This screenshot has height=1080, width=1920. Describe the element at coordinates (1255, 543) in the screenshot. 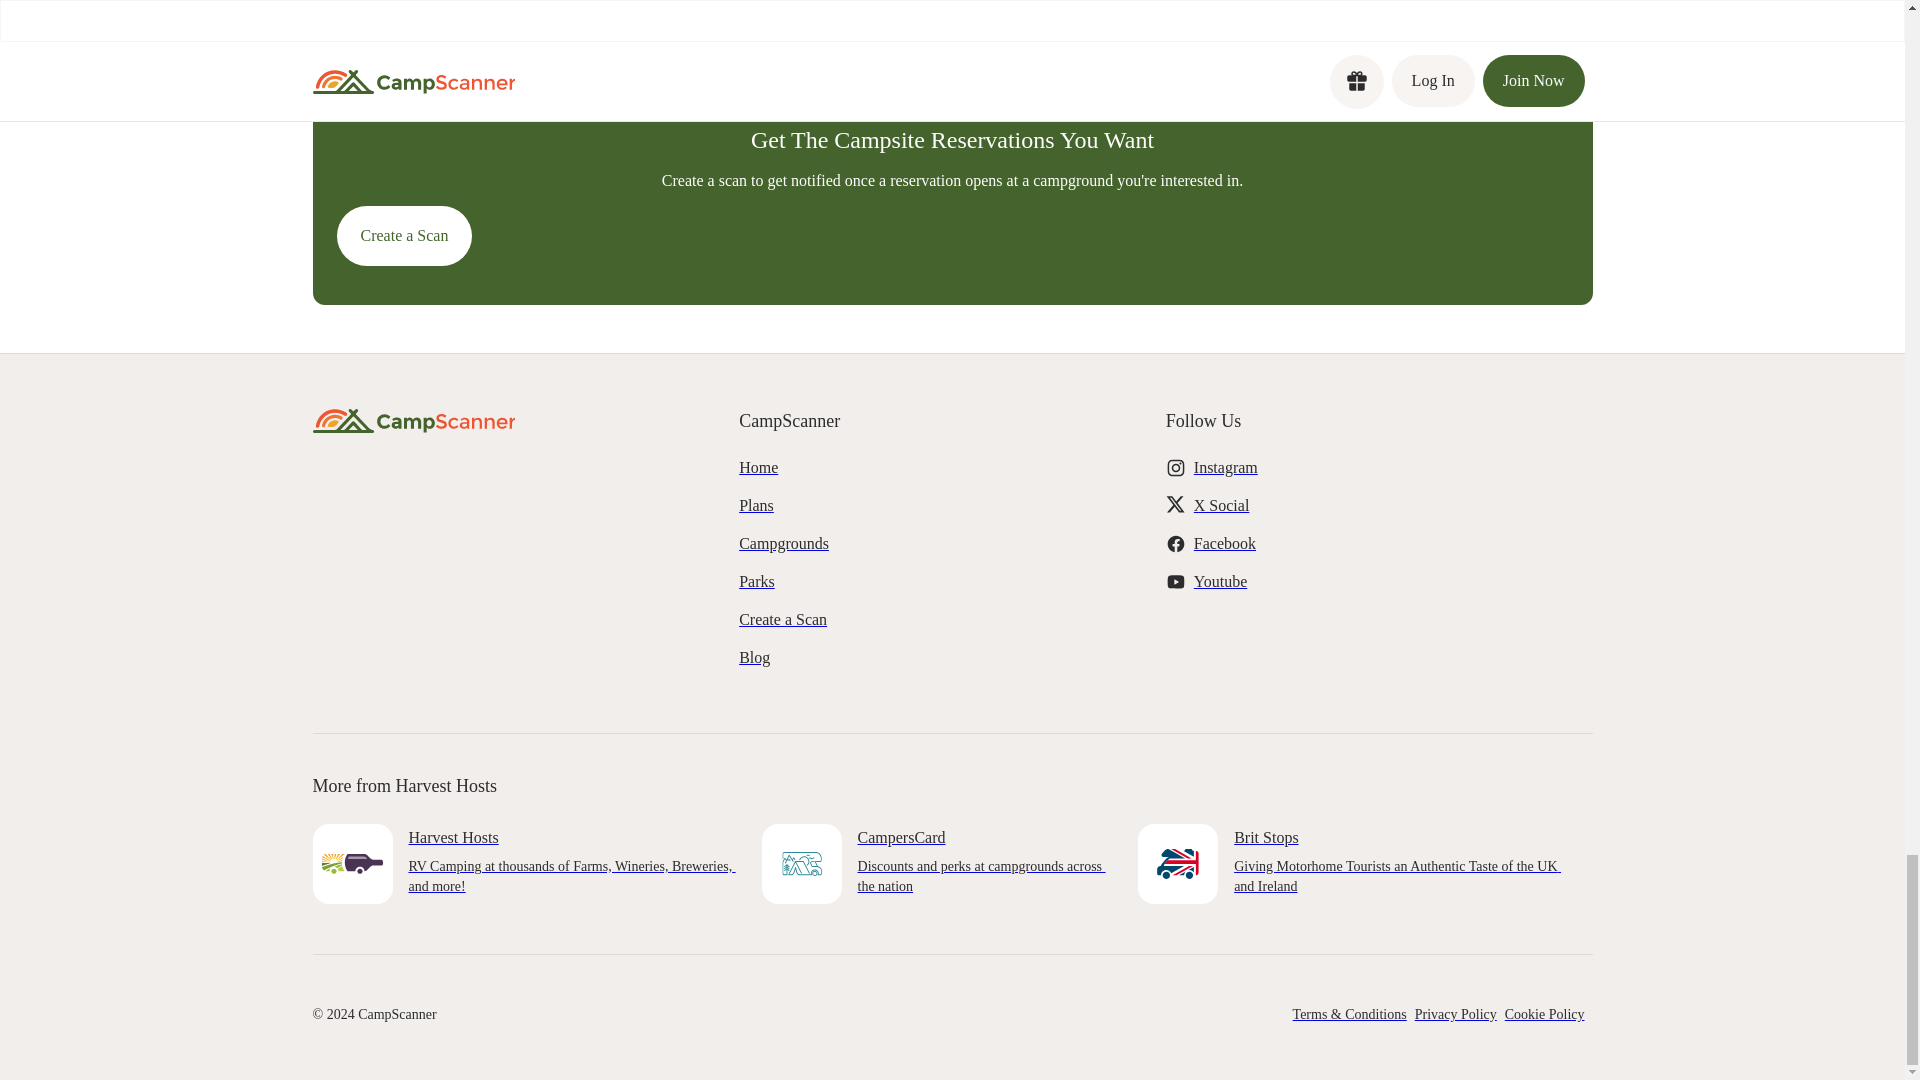

I see `Facebook` at that location.